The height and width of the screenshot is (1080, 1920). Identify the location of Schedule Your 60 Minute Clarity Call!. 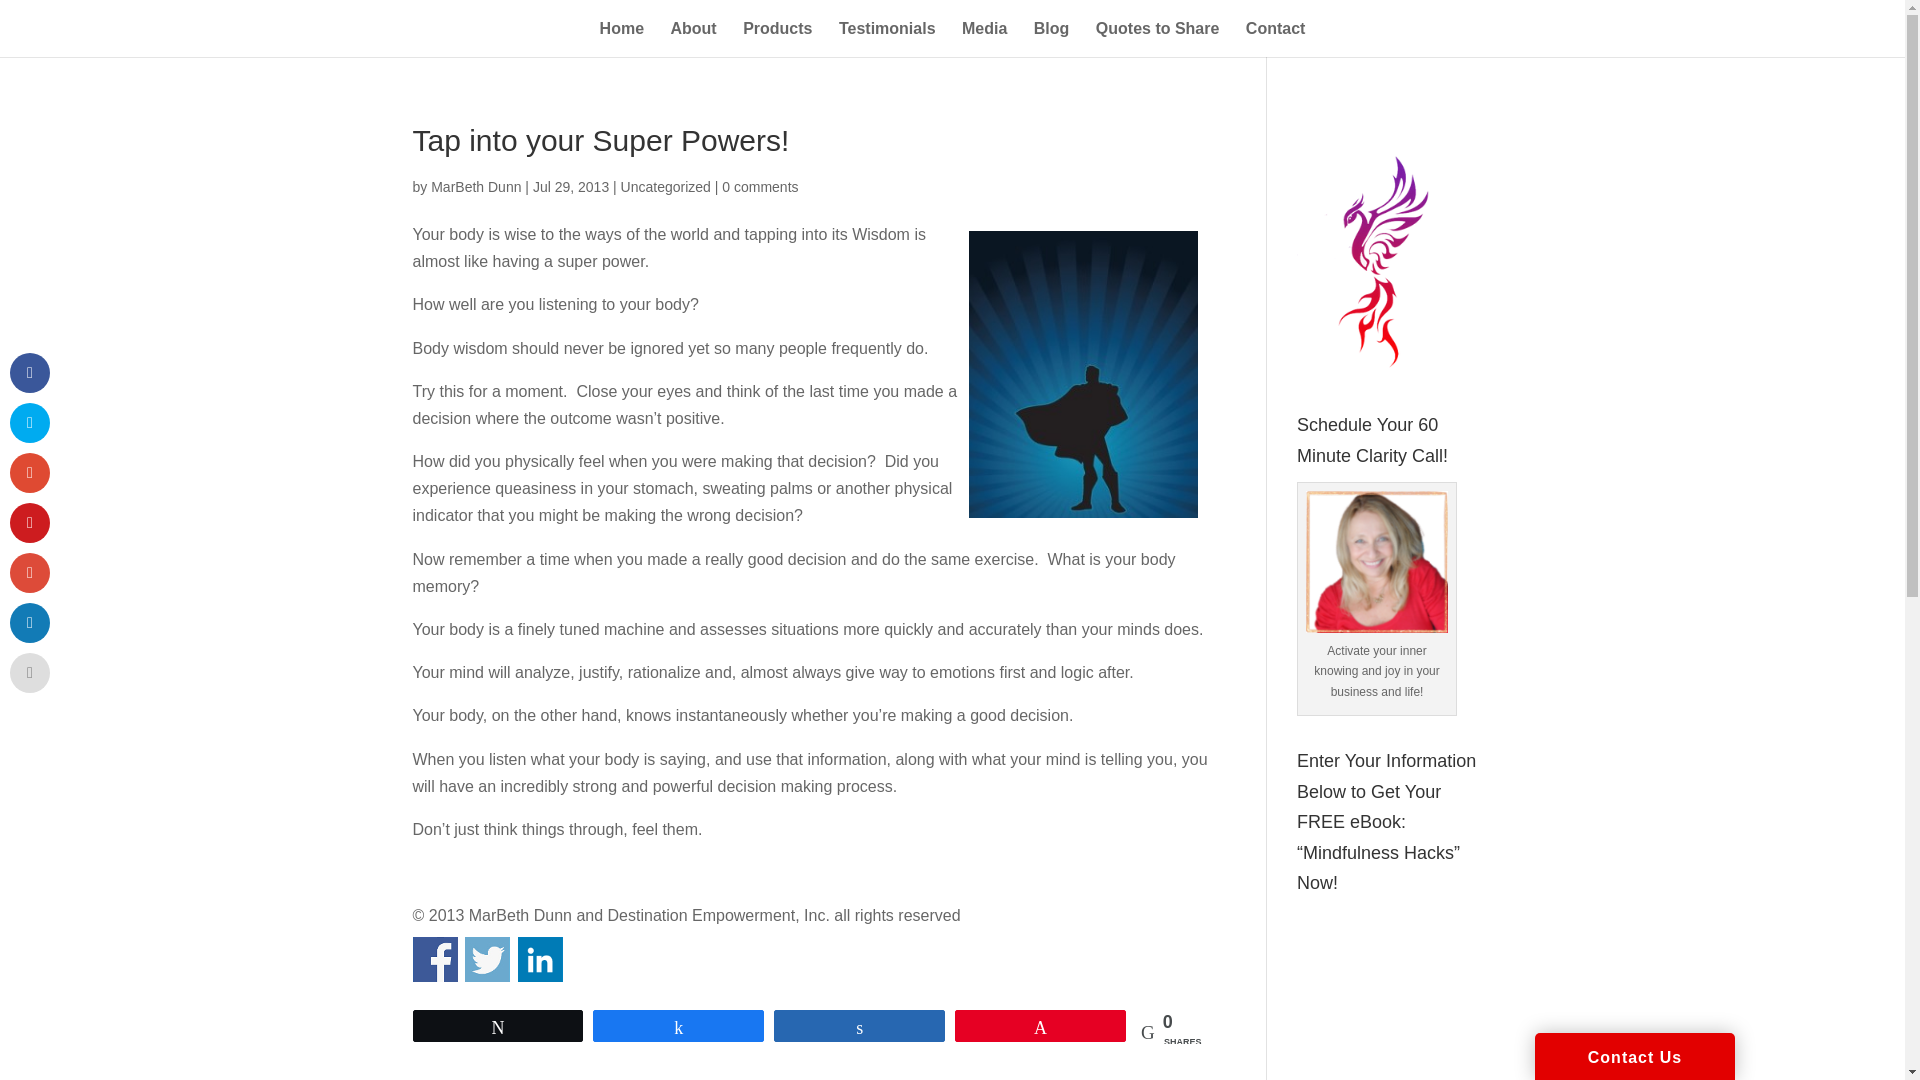
(1376, 562).